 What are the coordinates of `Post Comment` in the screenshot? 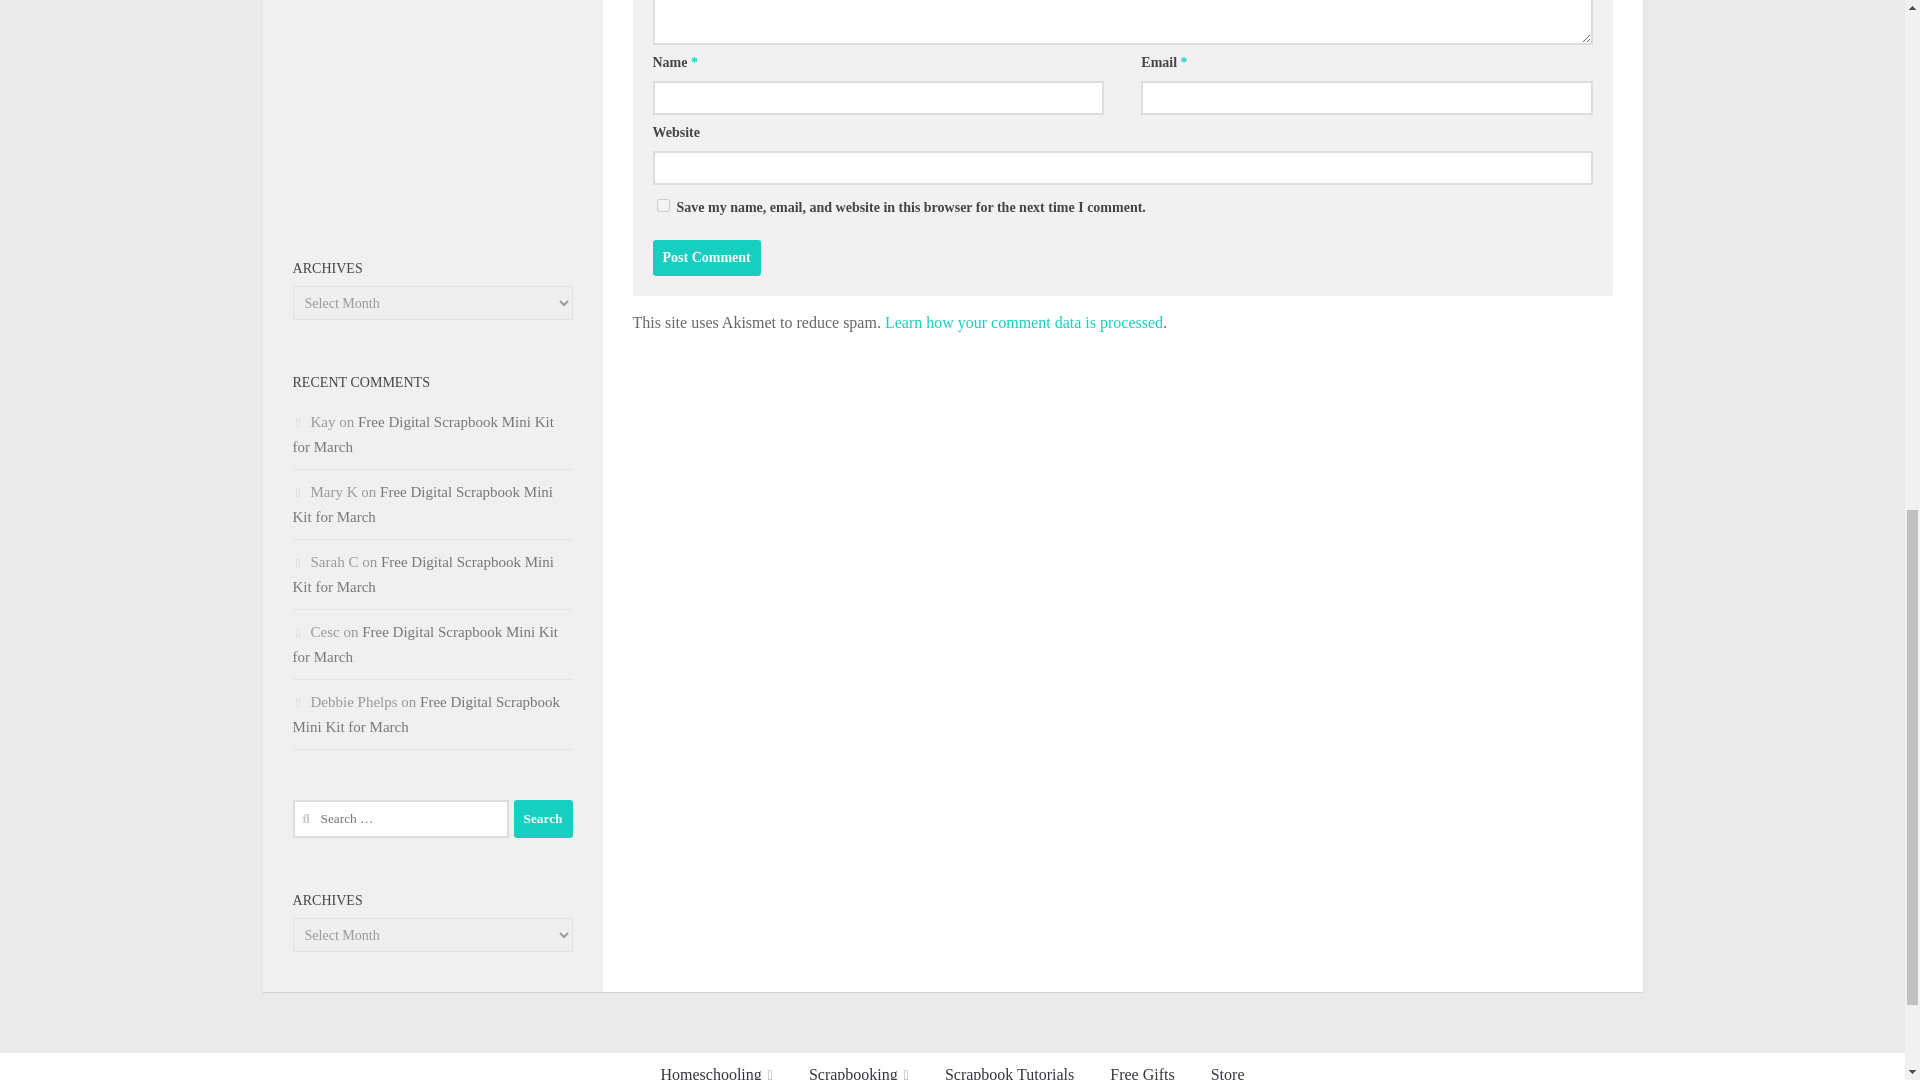 It's located at (706, 258).